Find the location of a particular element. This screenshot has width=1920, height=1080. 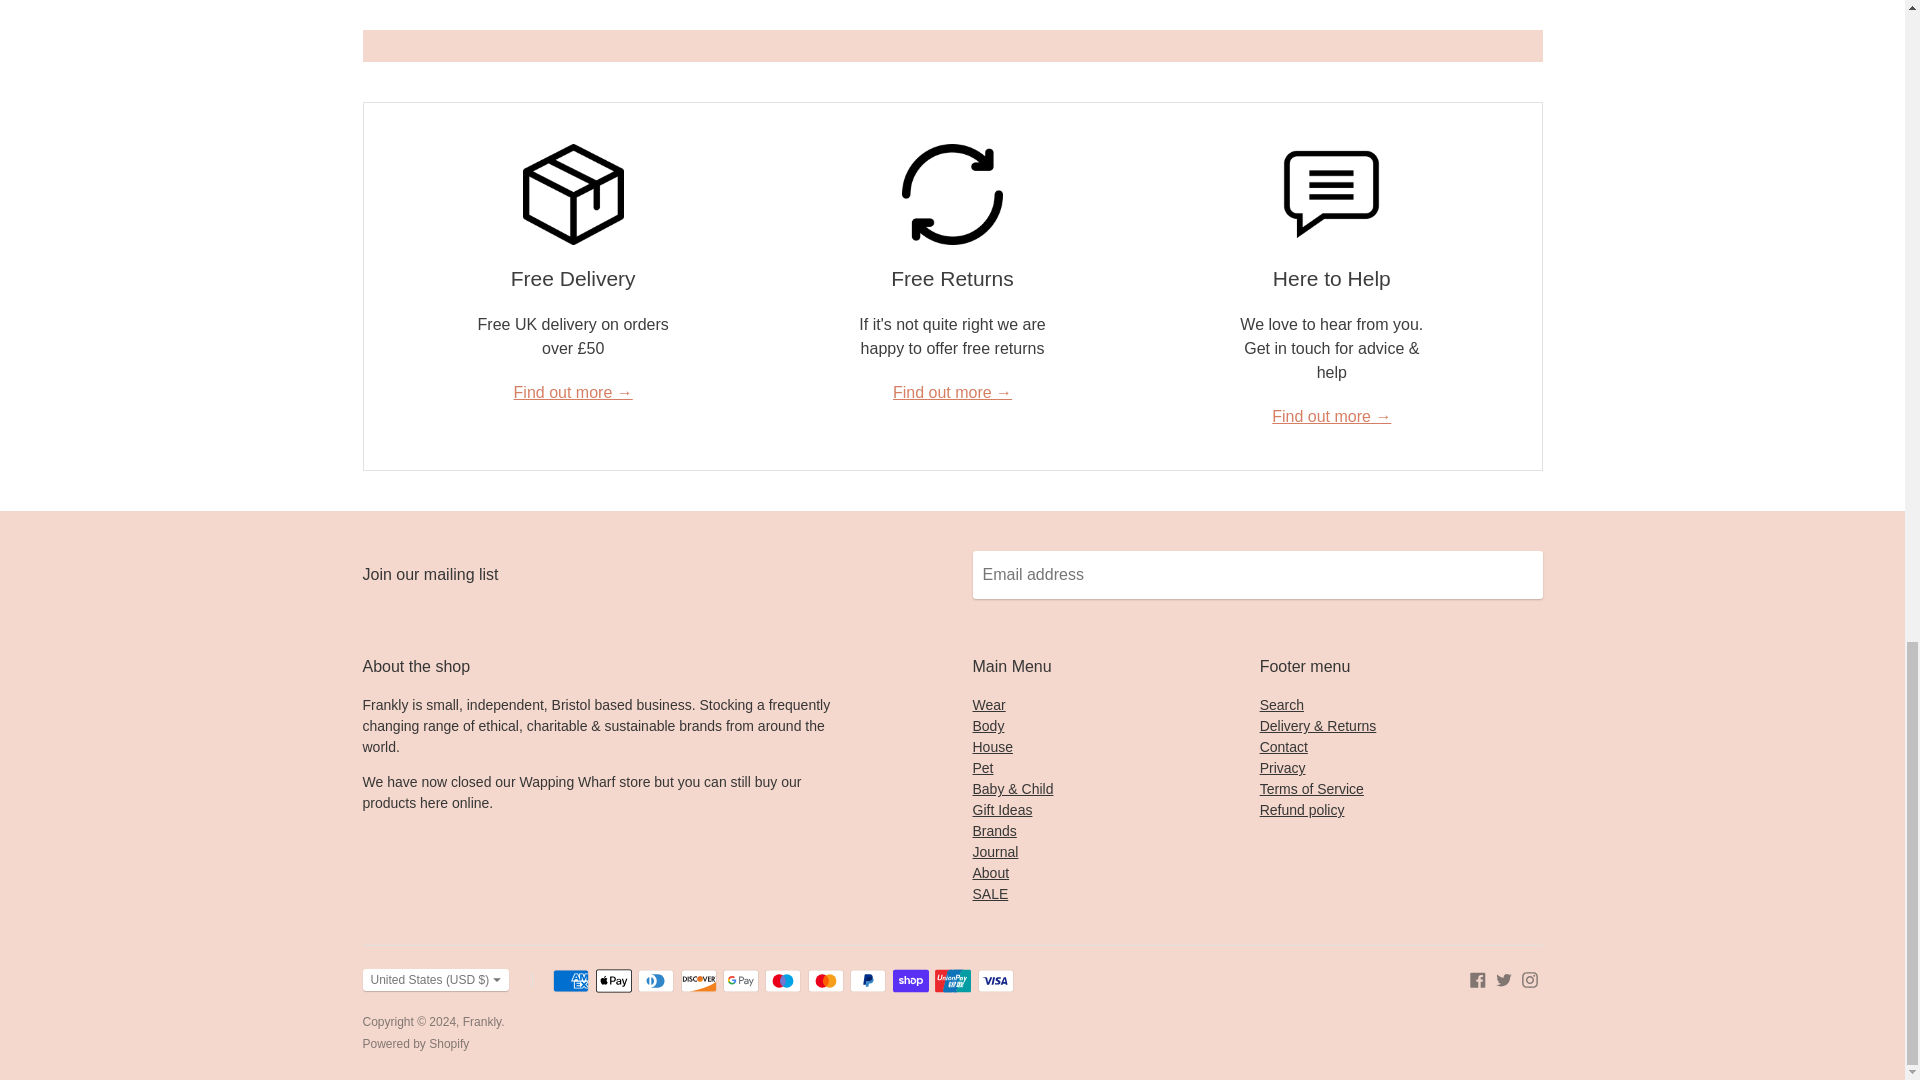

Frankly on Twitter is located at coordinates (1504, 978).